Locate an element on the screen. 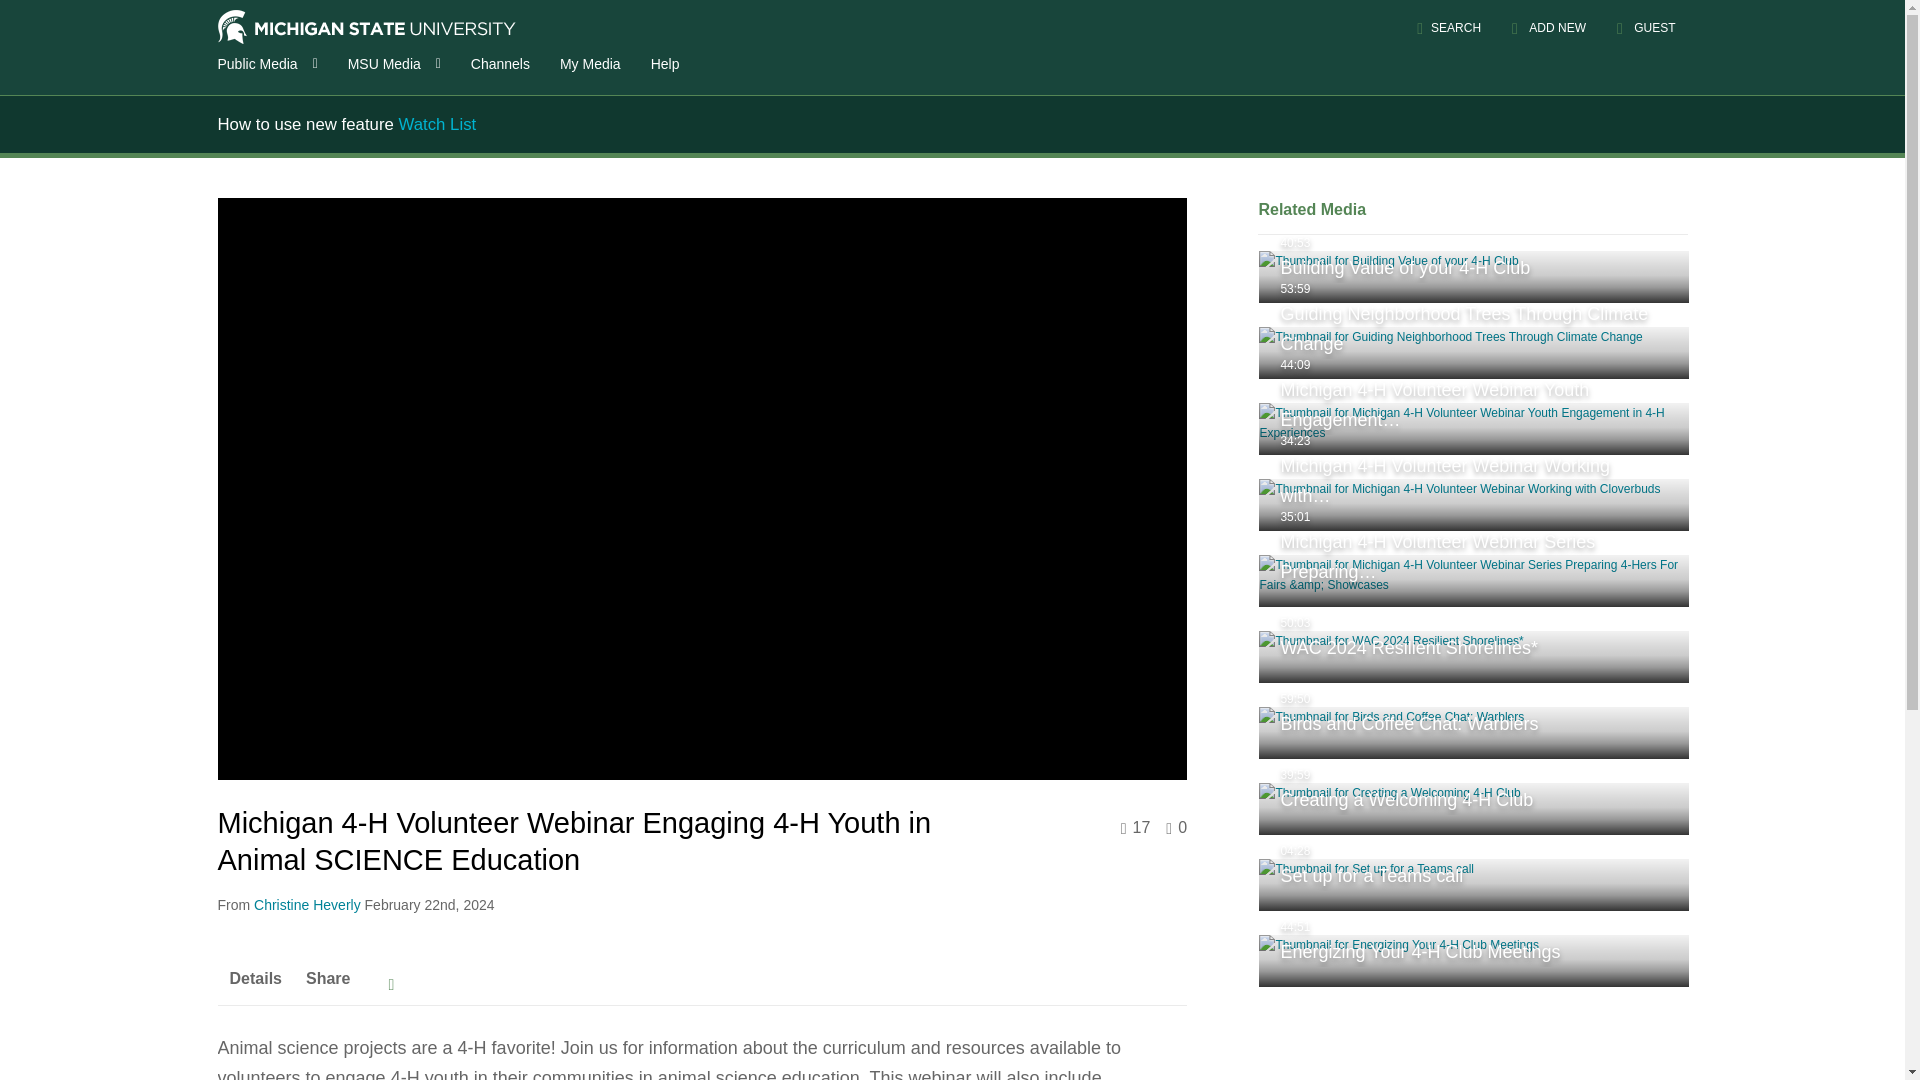 The width and height of the screenshot is (1920, 1080). Creating a Welcoming 4-H Club is located at coordinates (1474, 808).